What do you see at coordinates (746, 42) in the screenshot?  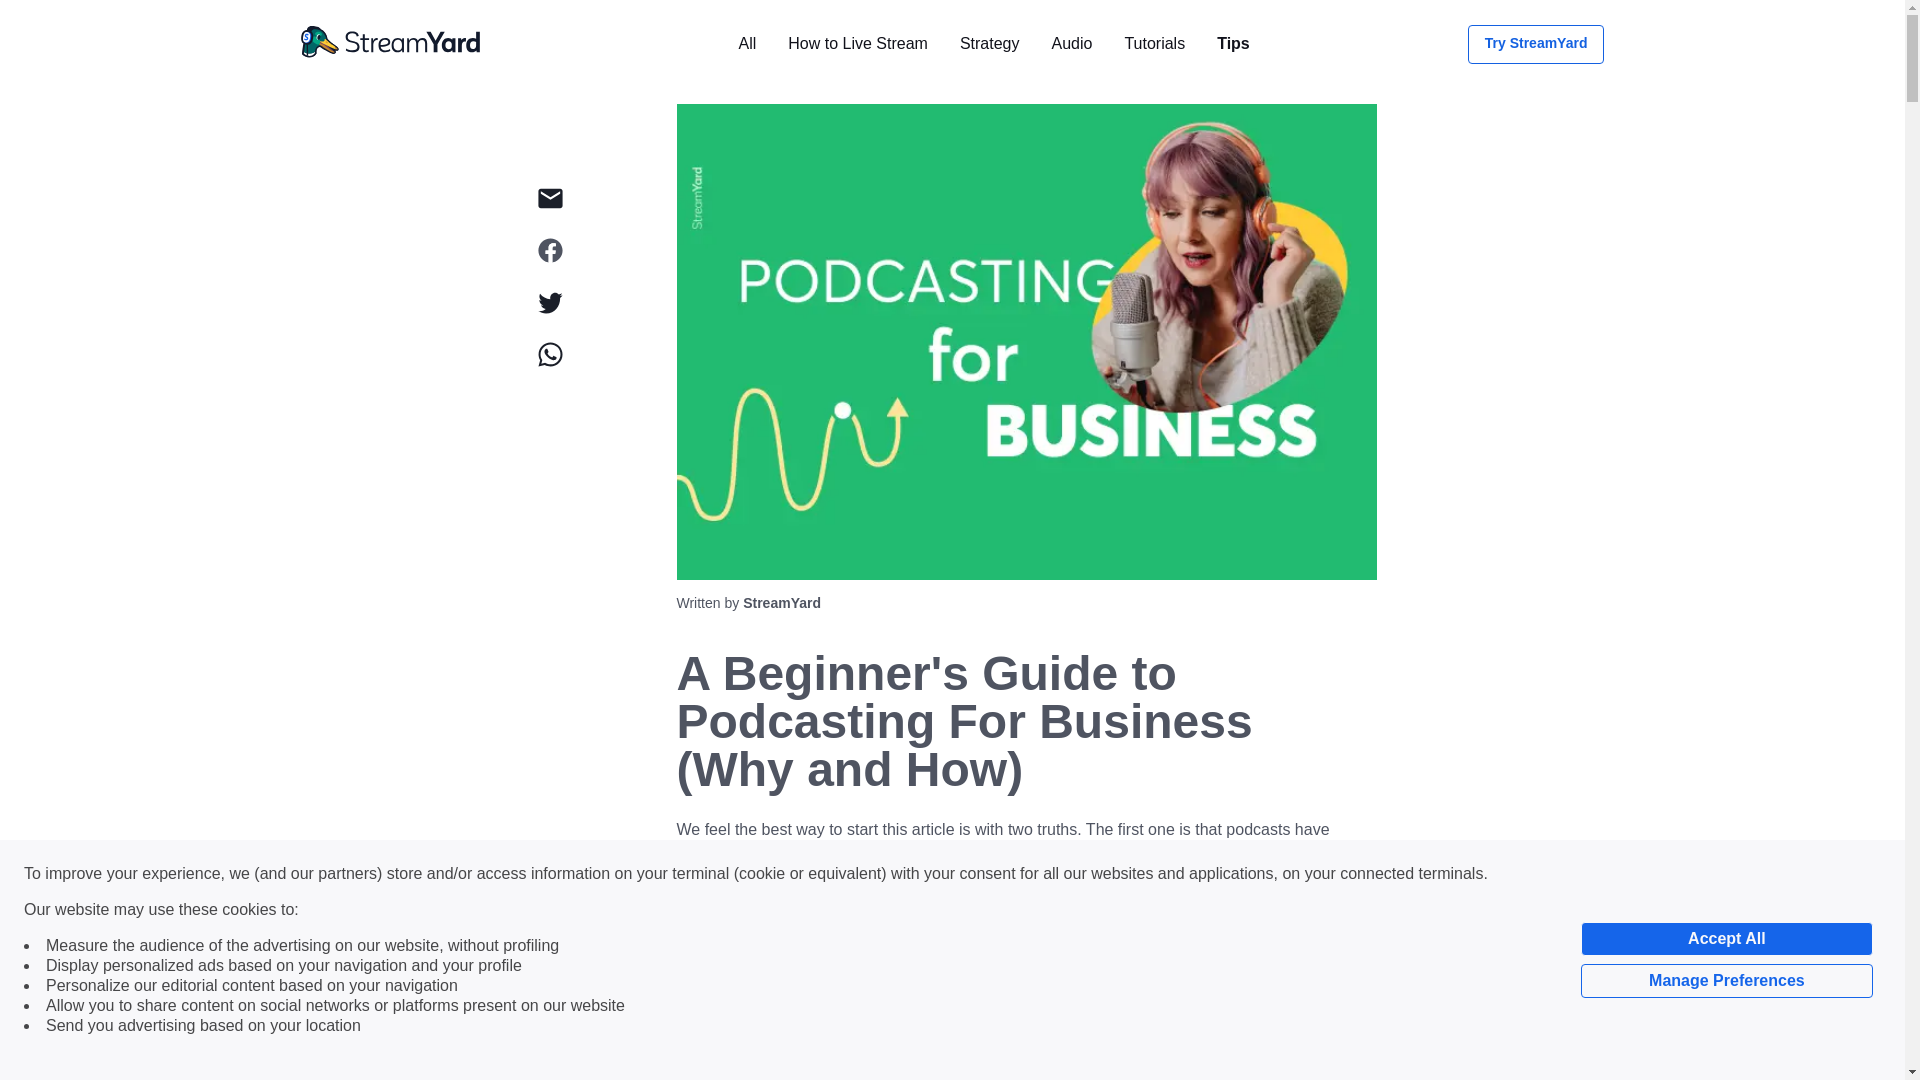 I see `All` at bounding box center [746, 42].